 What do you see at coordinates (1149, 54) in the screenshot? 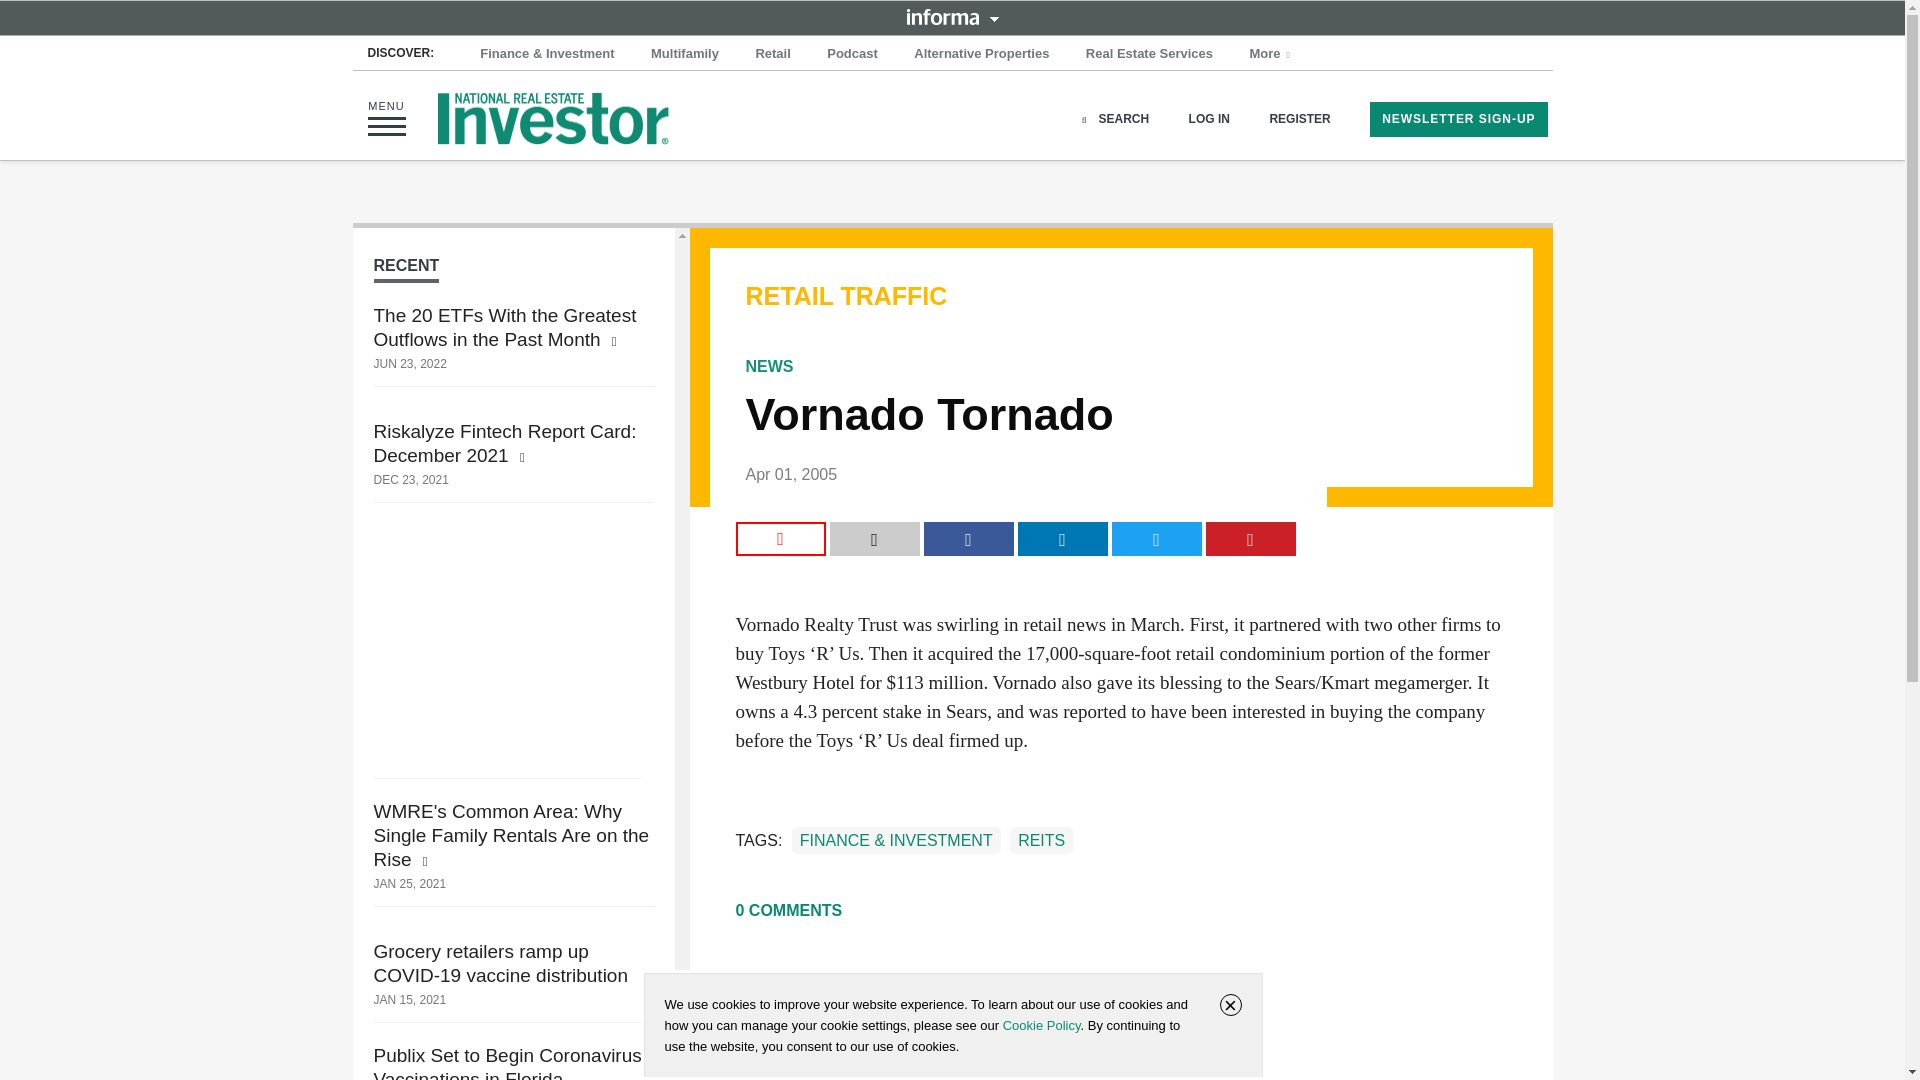
I see `Real Estate Services` at bounding box center [1149, 54].